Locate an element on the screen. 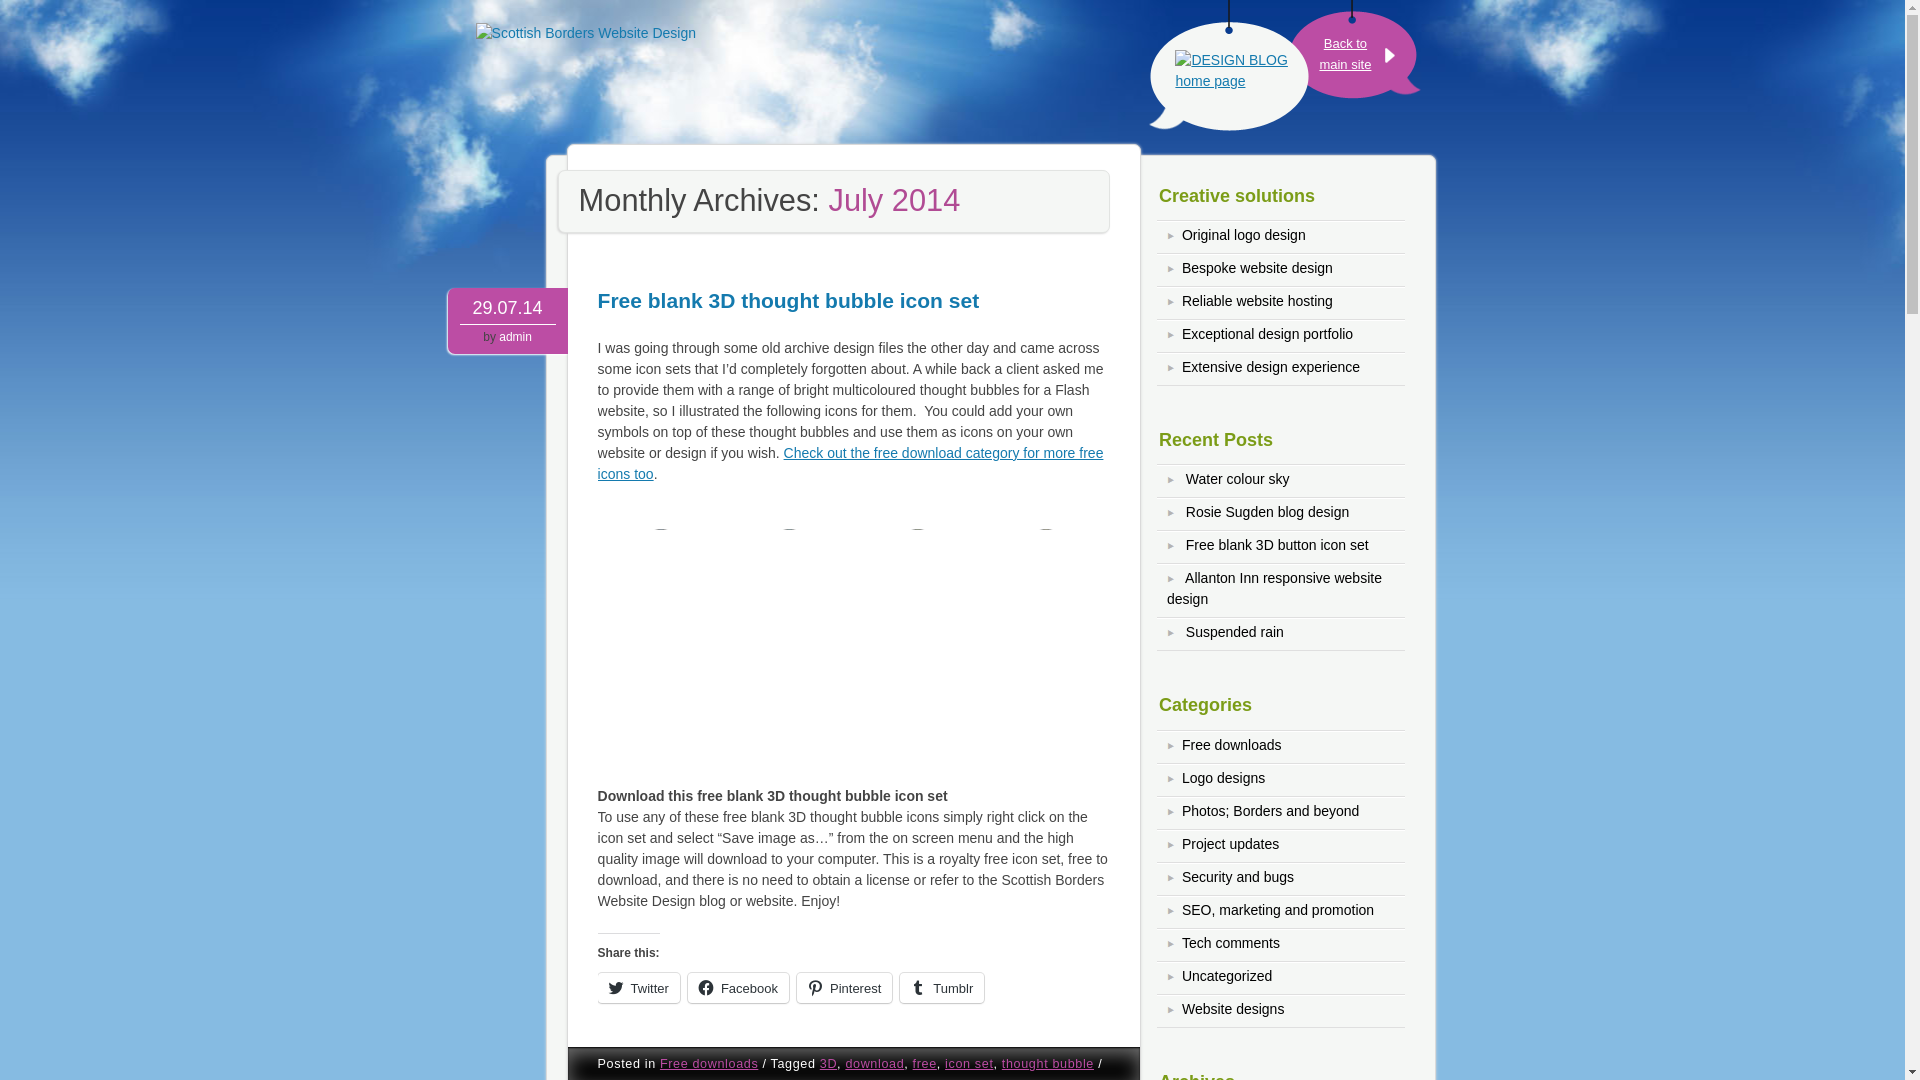 This screenshot has height=1080, width=1920. Facebook is located at coordinates (1268, 334).